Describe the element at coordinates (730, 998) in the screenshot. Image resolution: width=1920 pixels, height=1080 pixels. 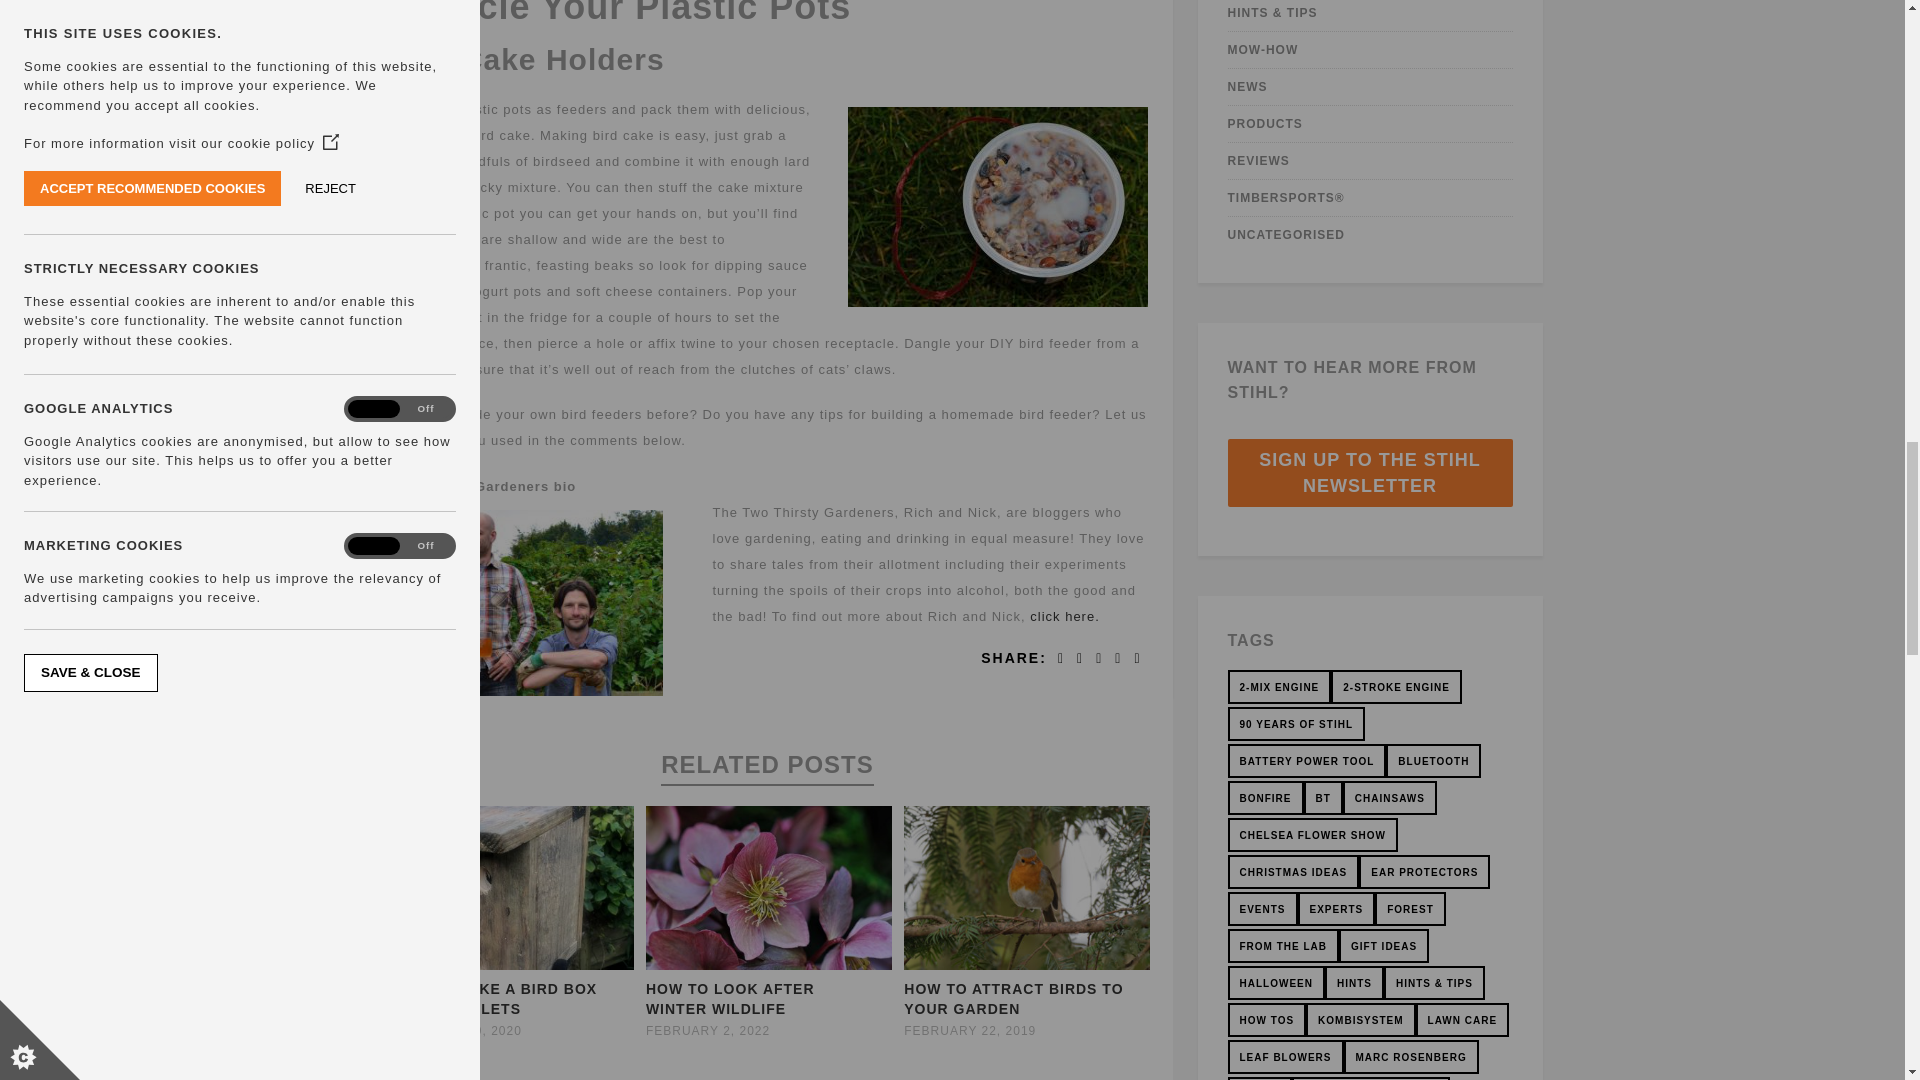
I see `Permanent Link to How to Look After Winter Wildlife` at that location.